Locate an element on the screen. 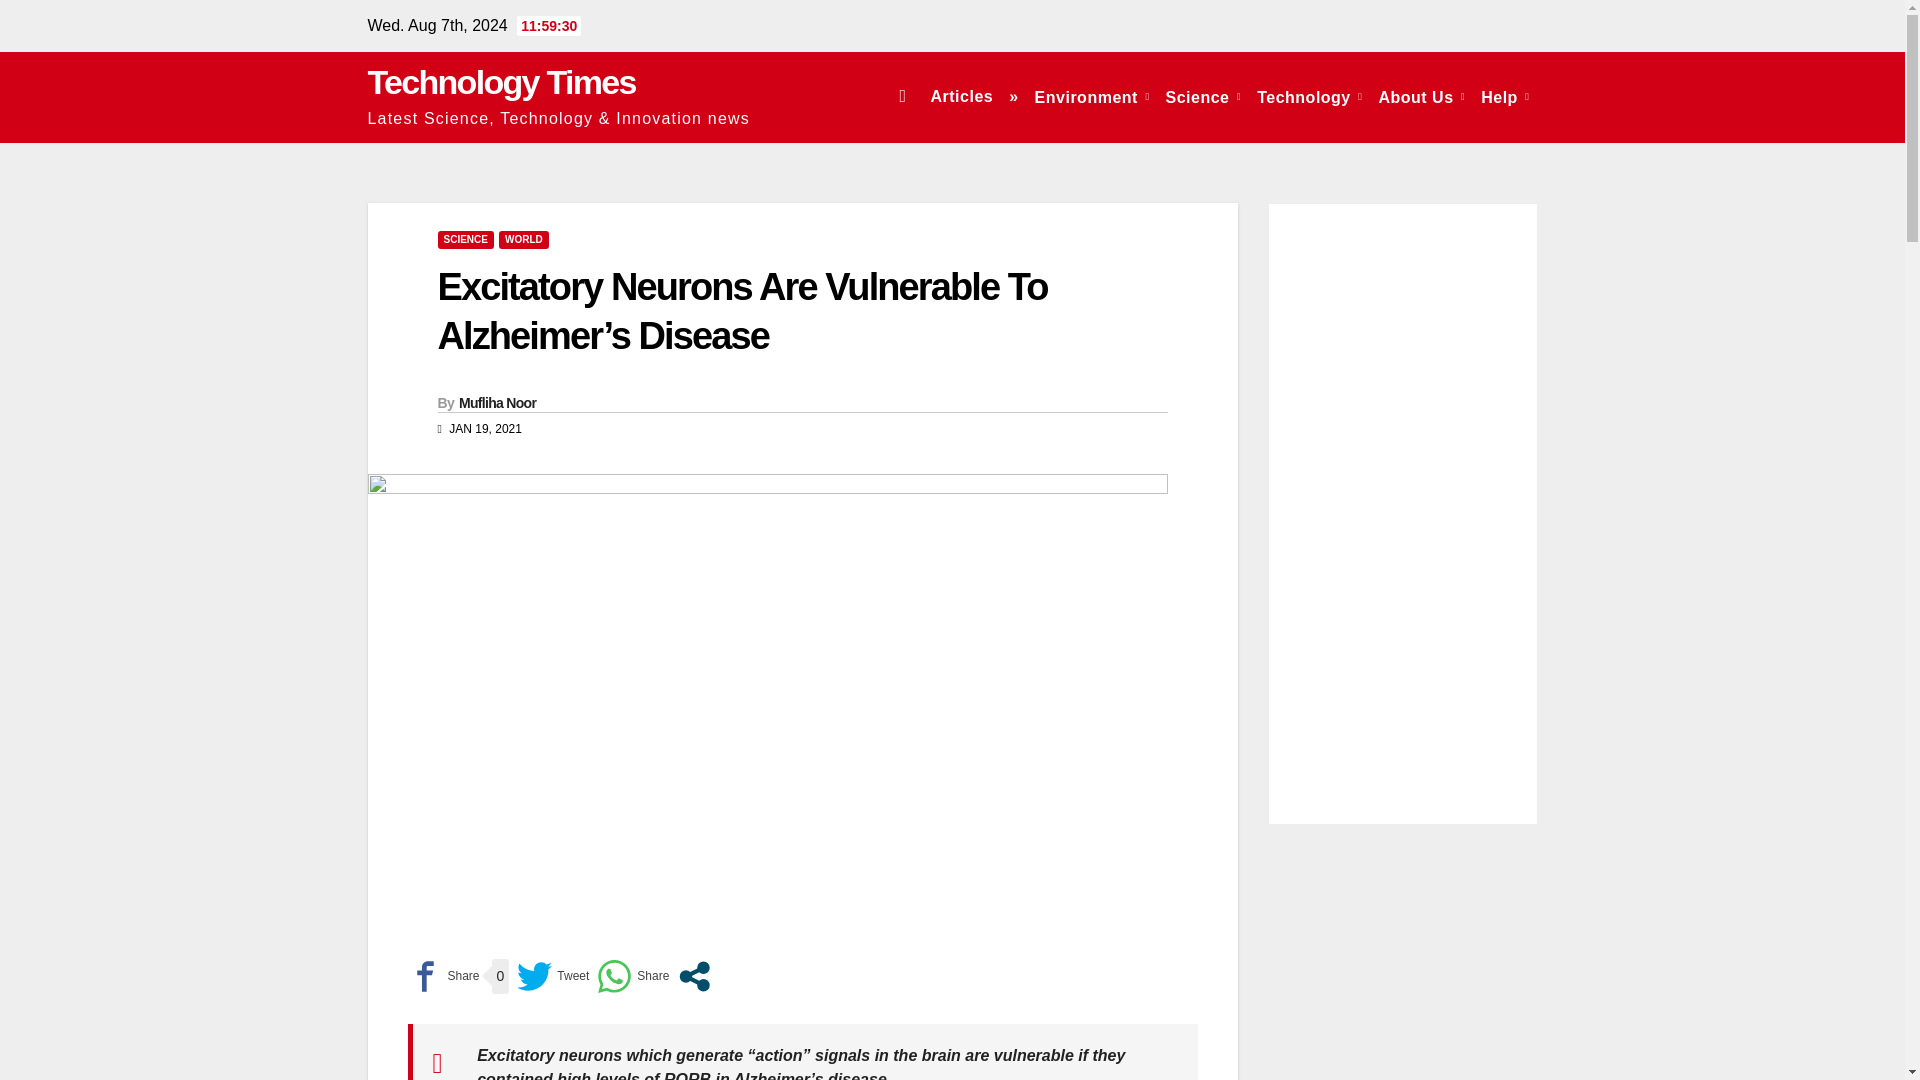  Environment is located at coordinates (1092, 96).